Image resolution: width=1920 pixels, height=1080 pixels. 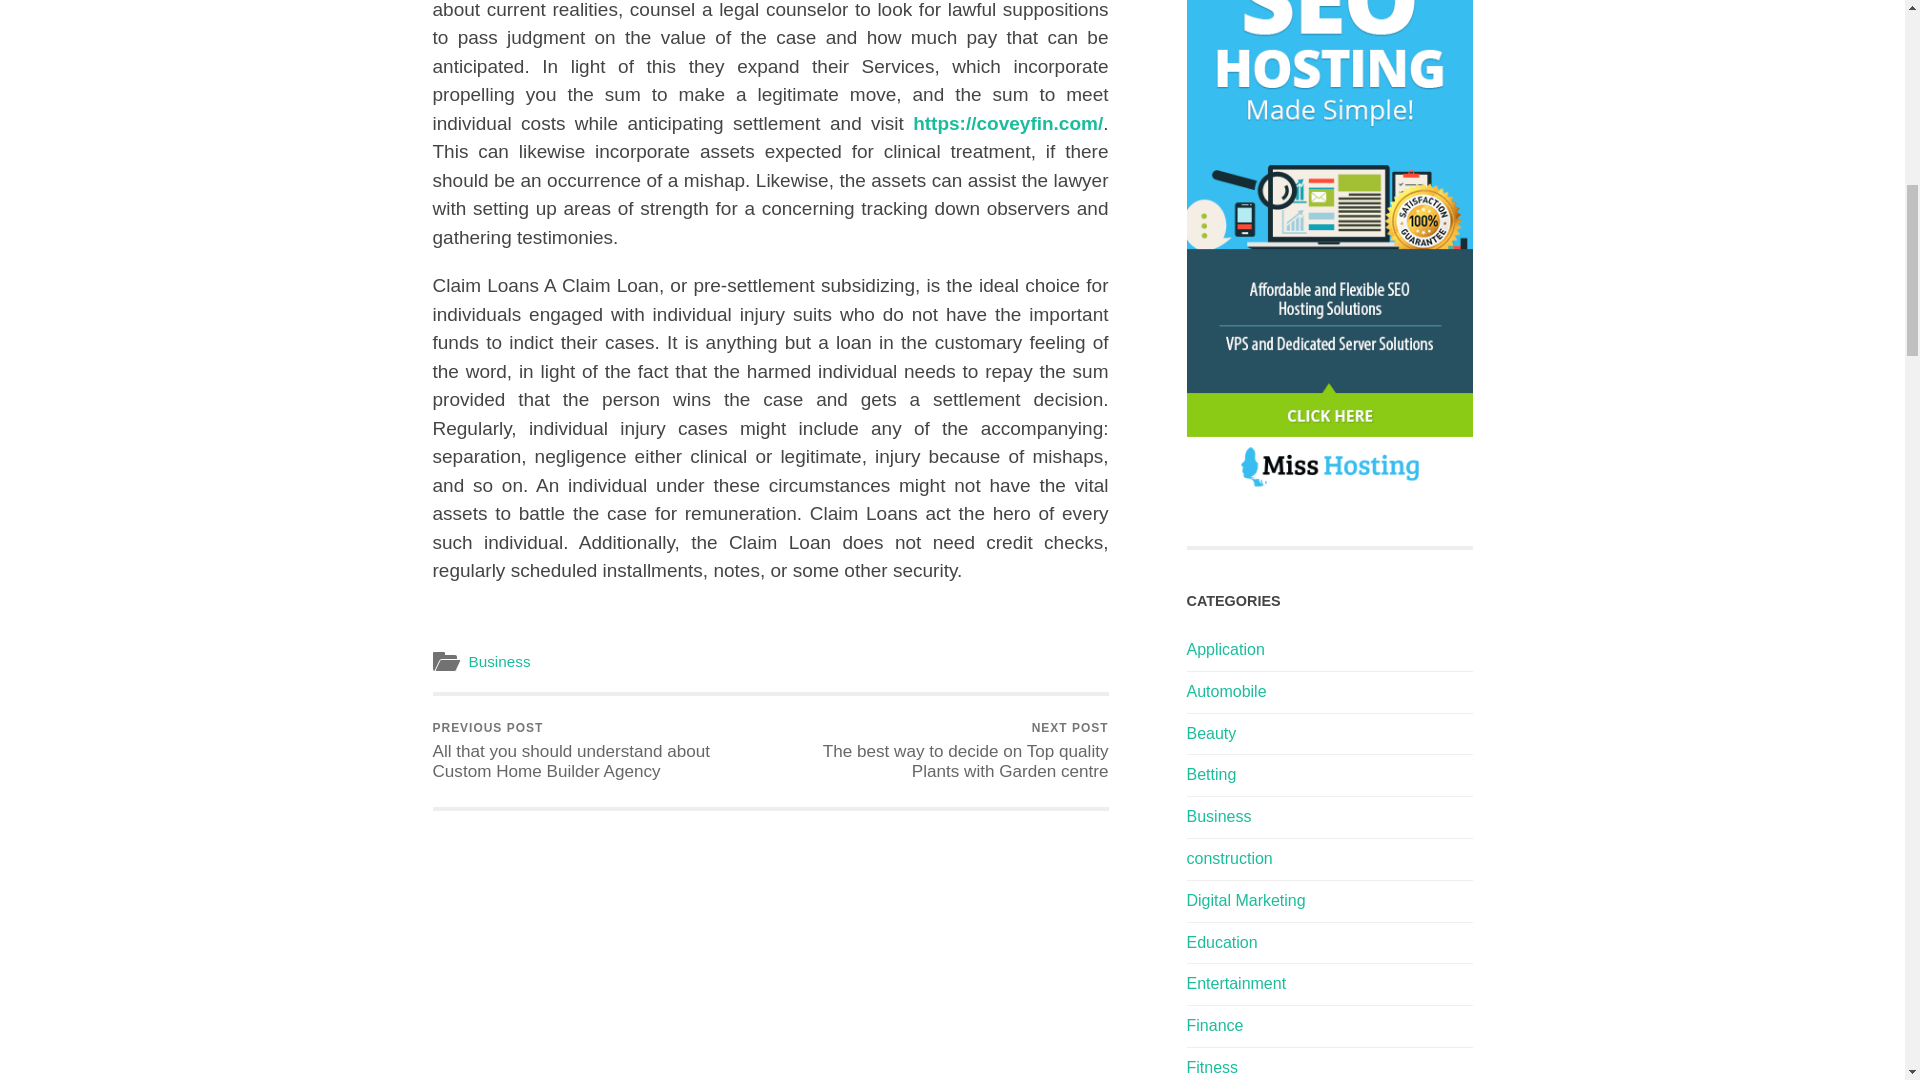 What do you see at coordinates (1224, 649) in the screenshot?
I see `Application` at bounding box center [1224, 649].